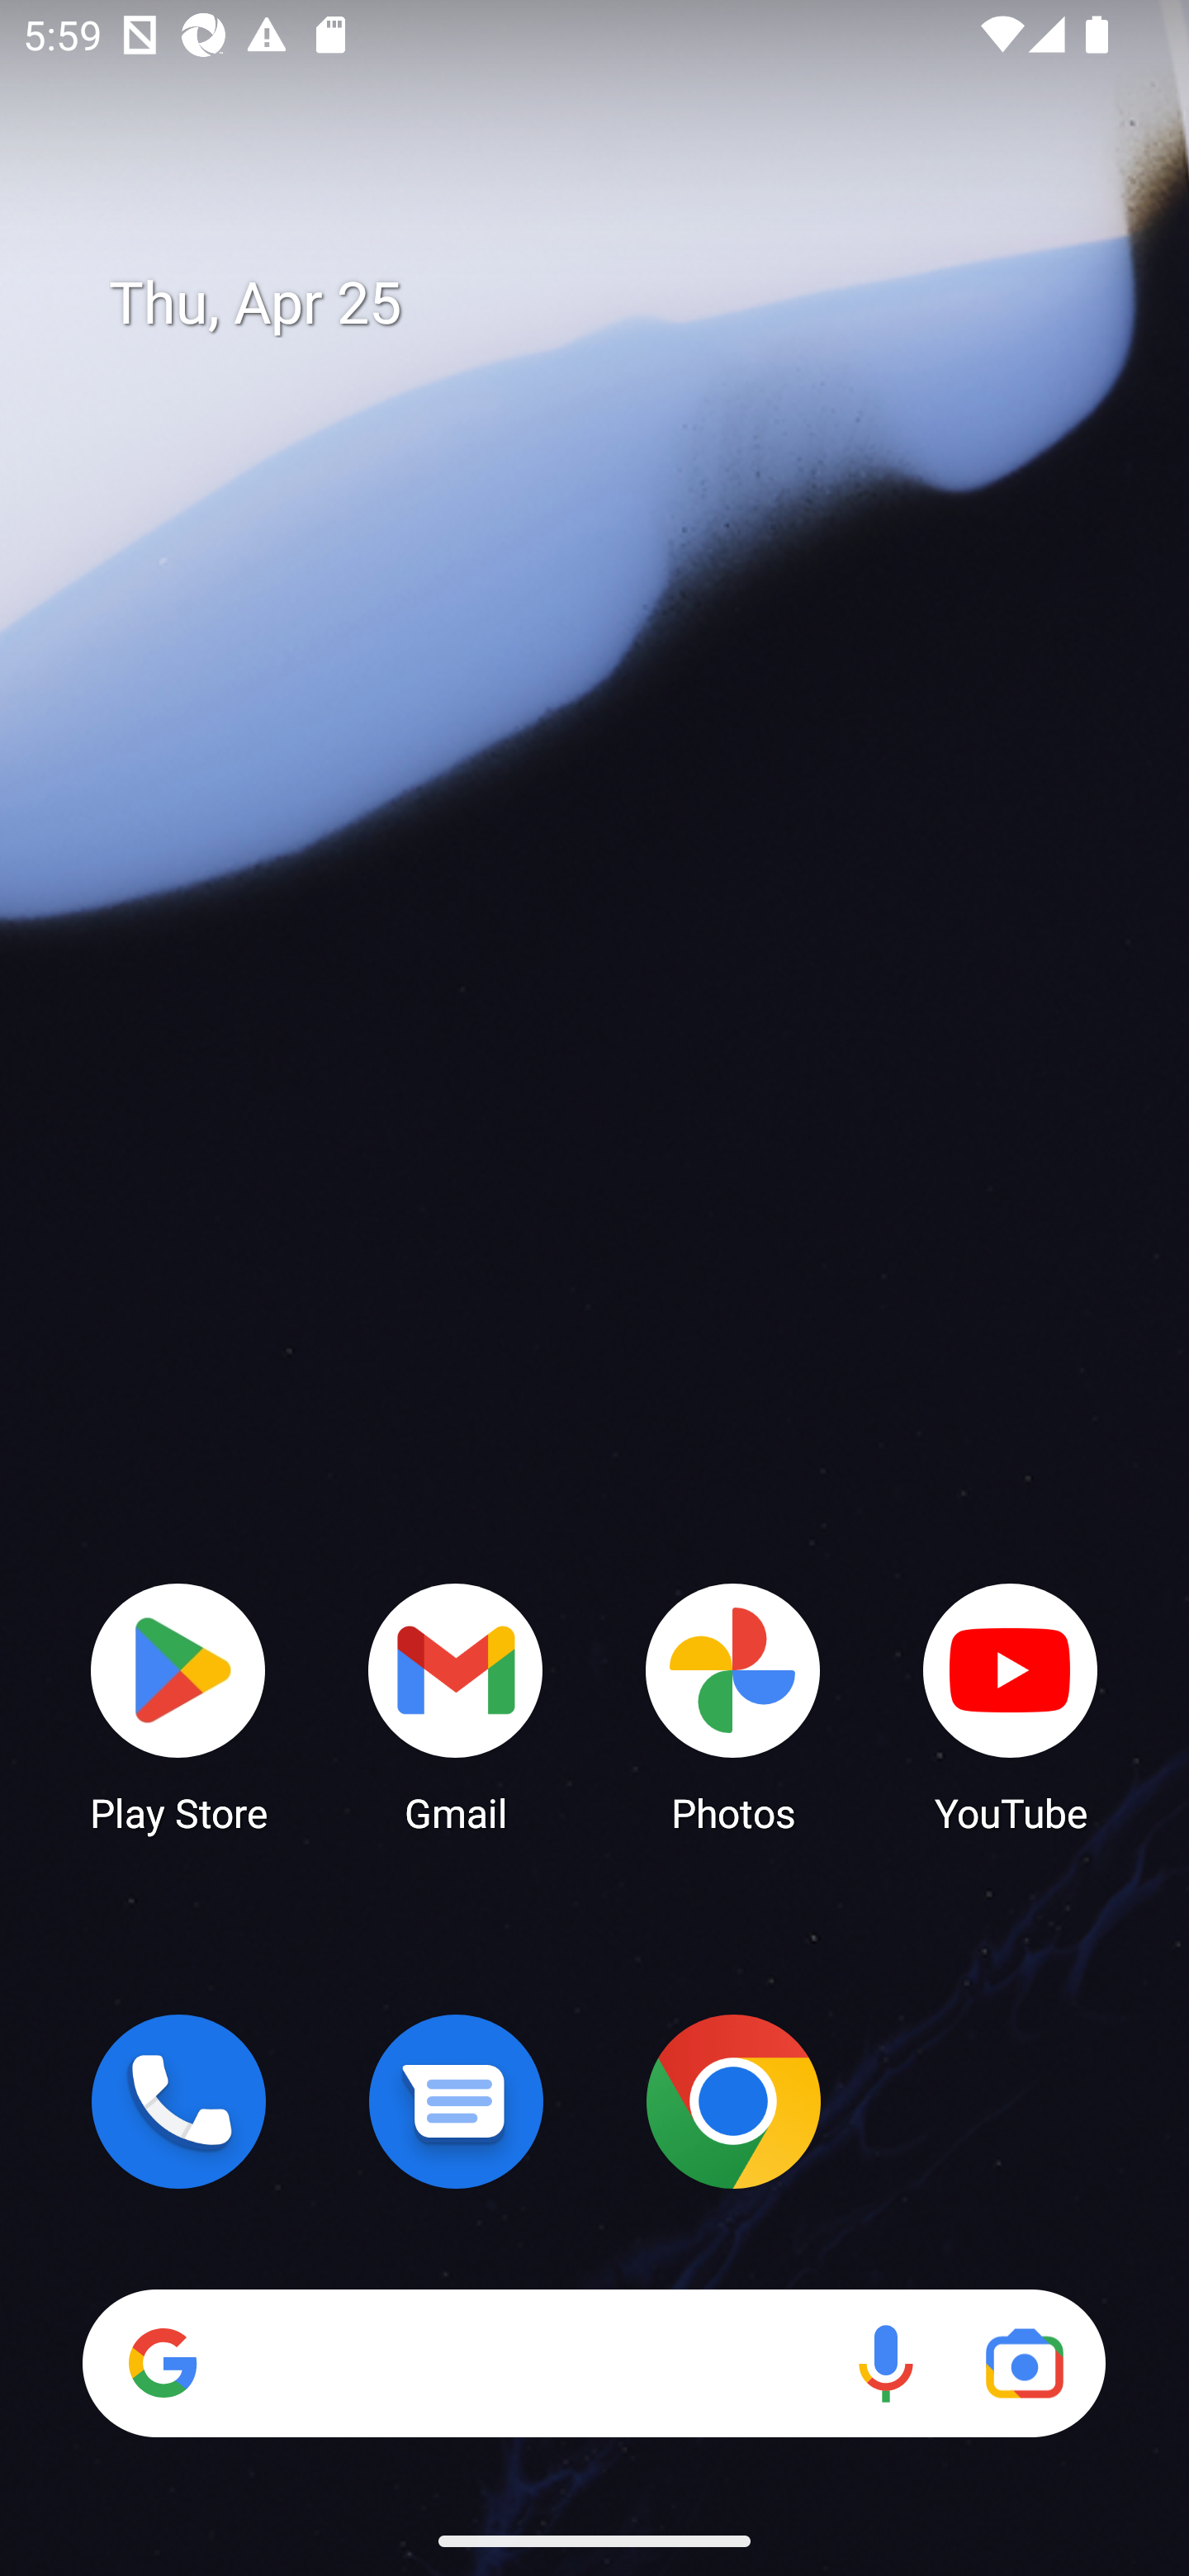 The image size is (1189, 2576). What do you see at coordinates (733, 2101) in the screenshot?
I see `Chrome` at bounding box center [733, 2101].